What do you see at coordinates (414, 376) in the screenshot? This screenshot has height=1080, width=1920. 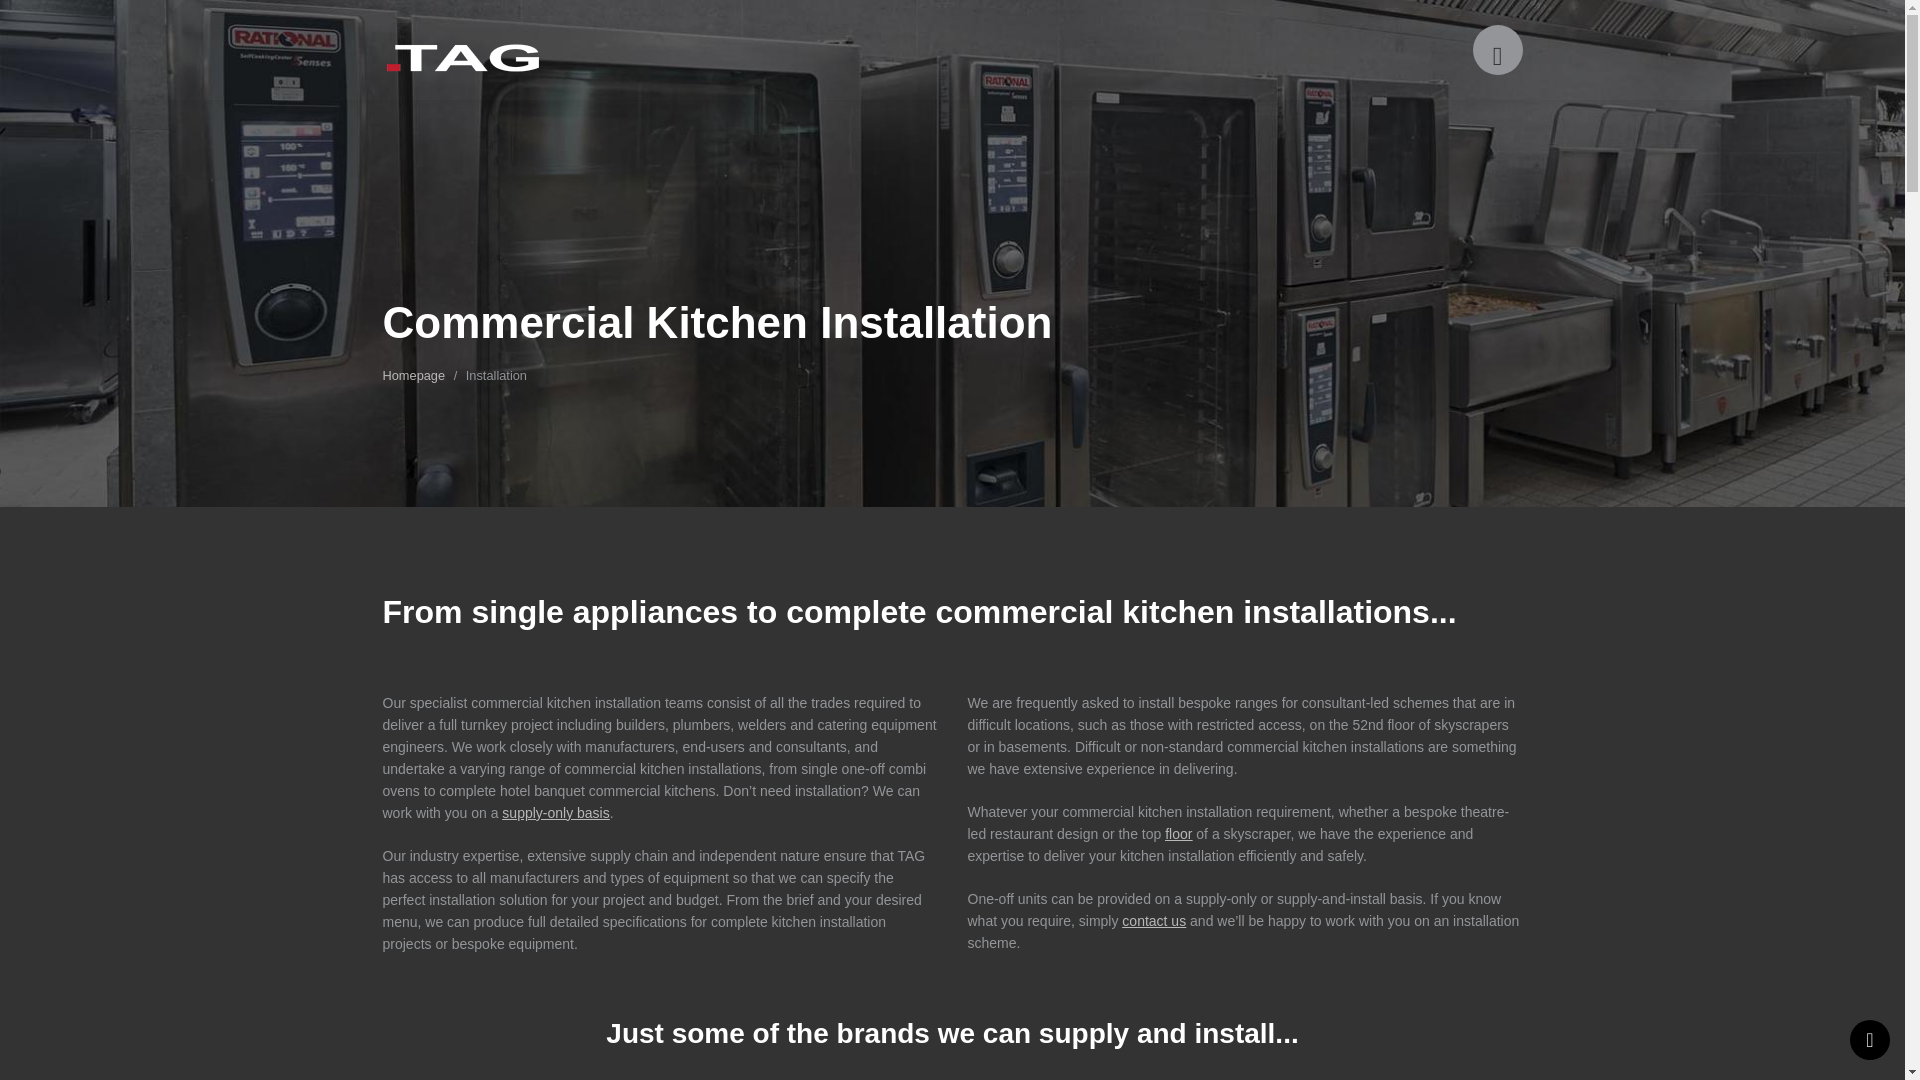 I see `Homepage` at bounding box center [414, 376].